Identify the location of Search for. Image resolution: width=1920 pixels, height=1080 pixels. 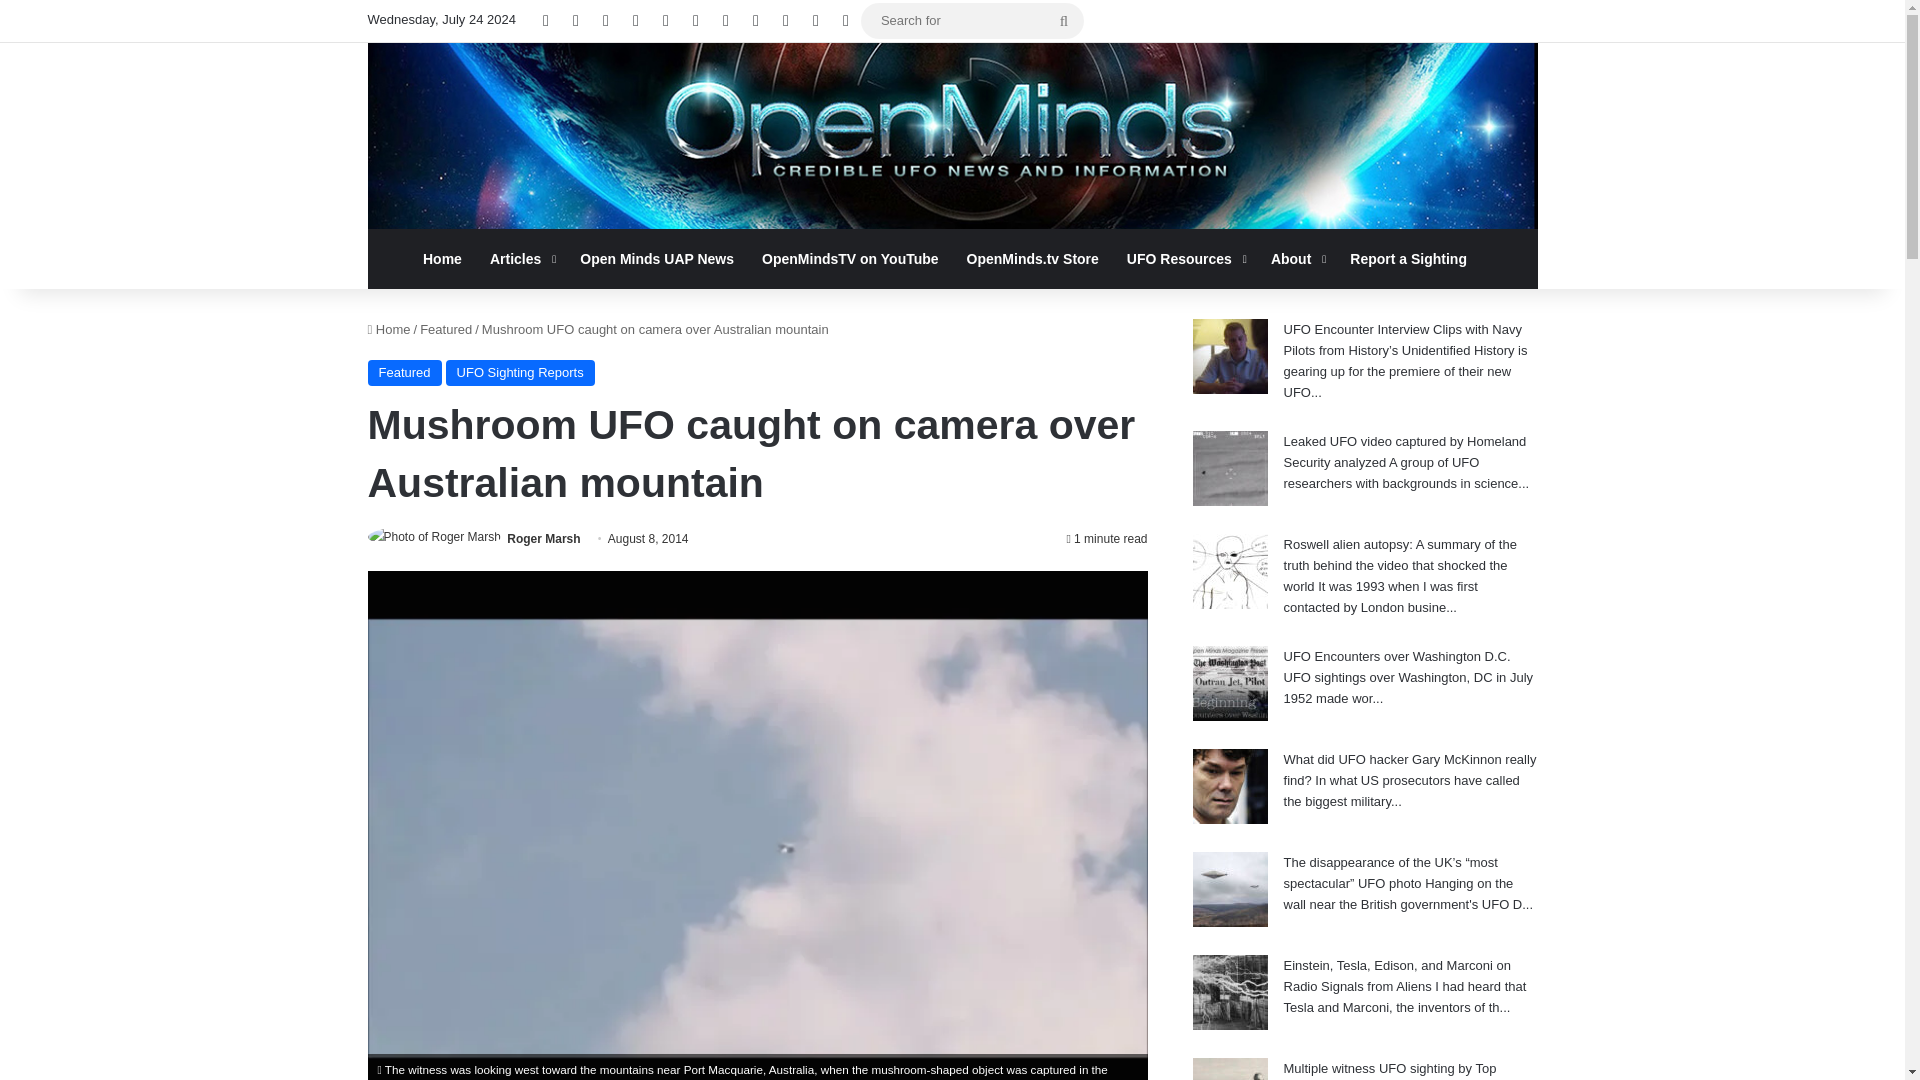
(1064, 20).